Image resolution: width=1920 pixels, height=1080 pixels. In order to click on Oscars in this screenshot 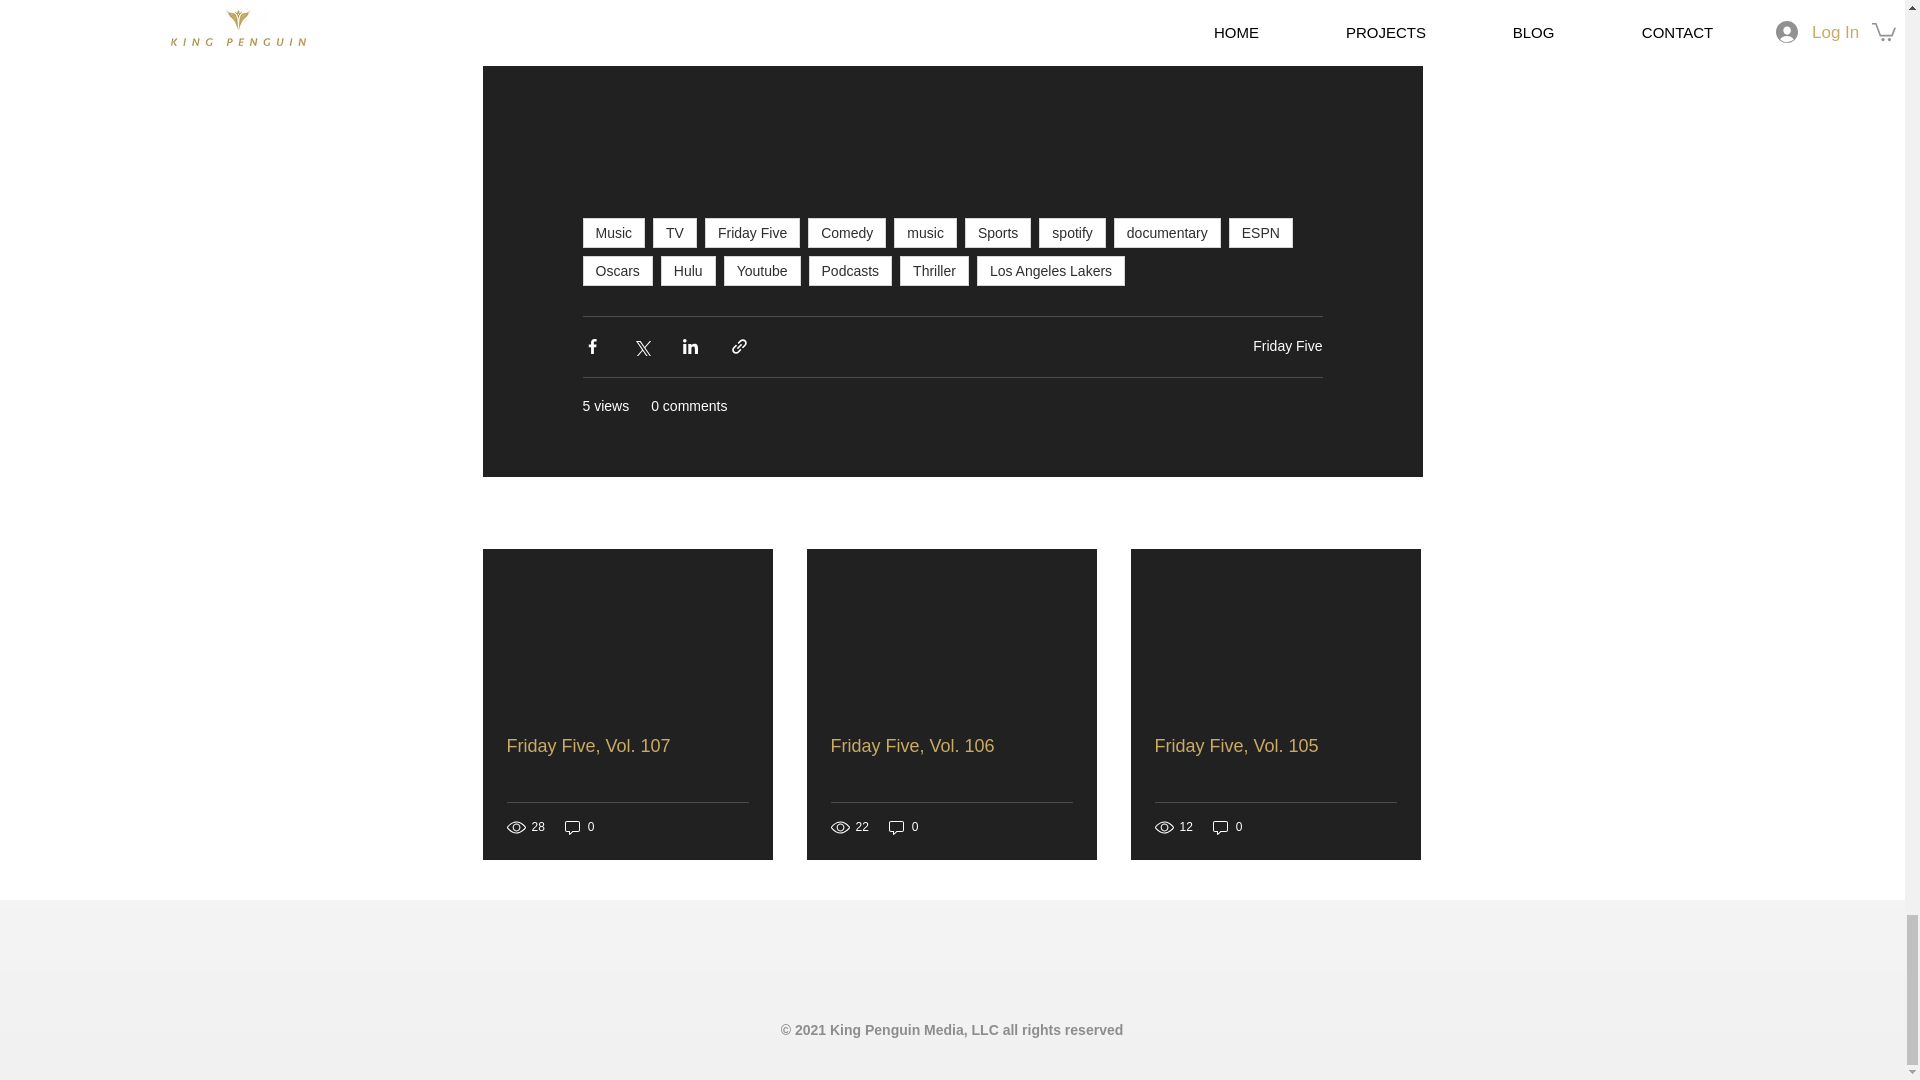, I will do `click(616, 270)`.